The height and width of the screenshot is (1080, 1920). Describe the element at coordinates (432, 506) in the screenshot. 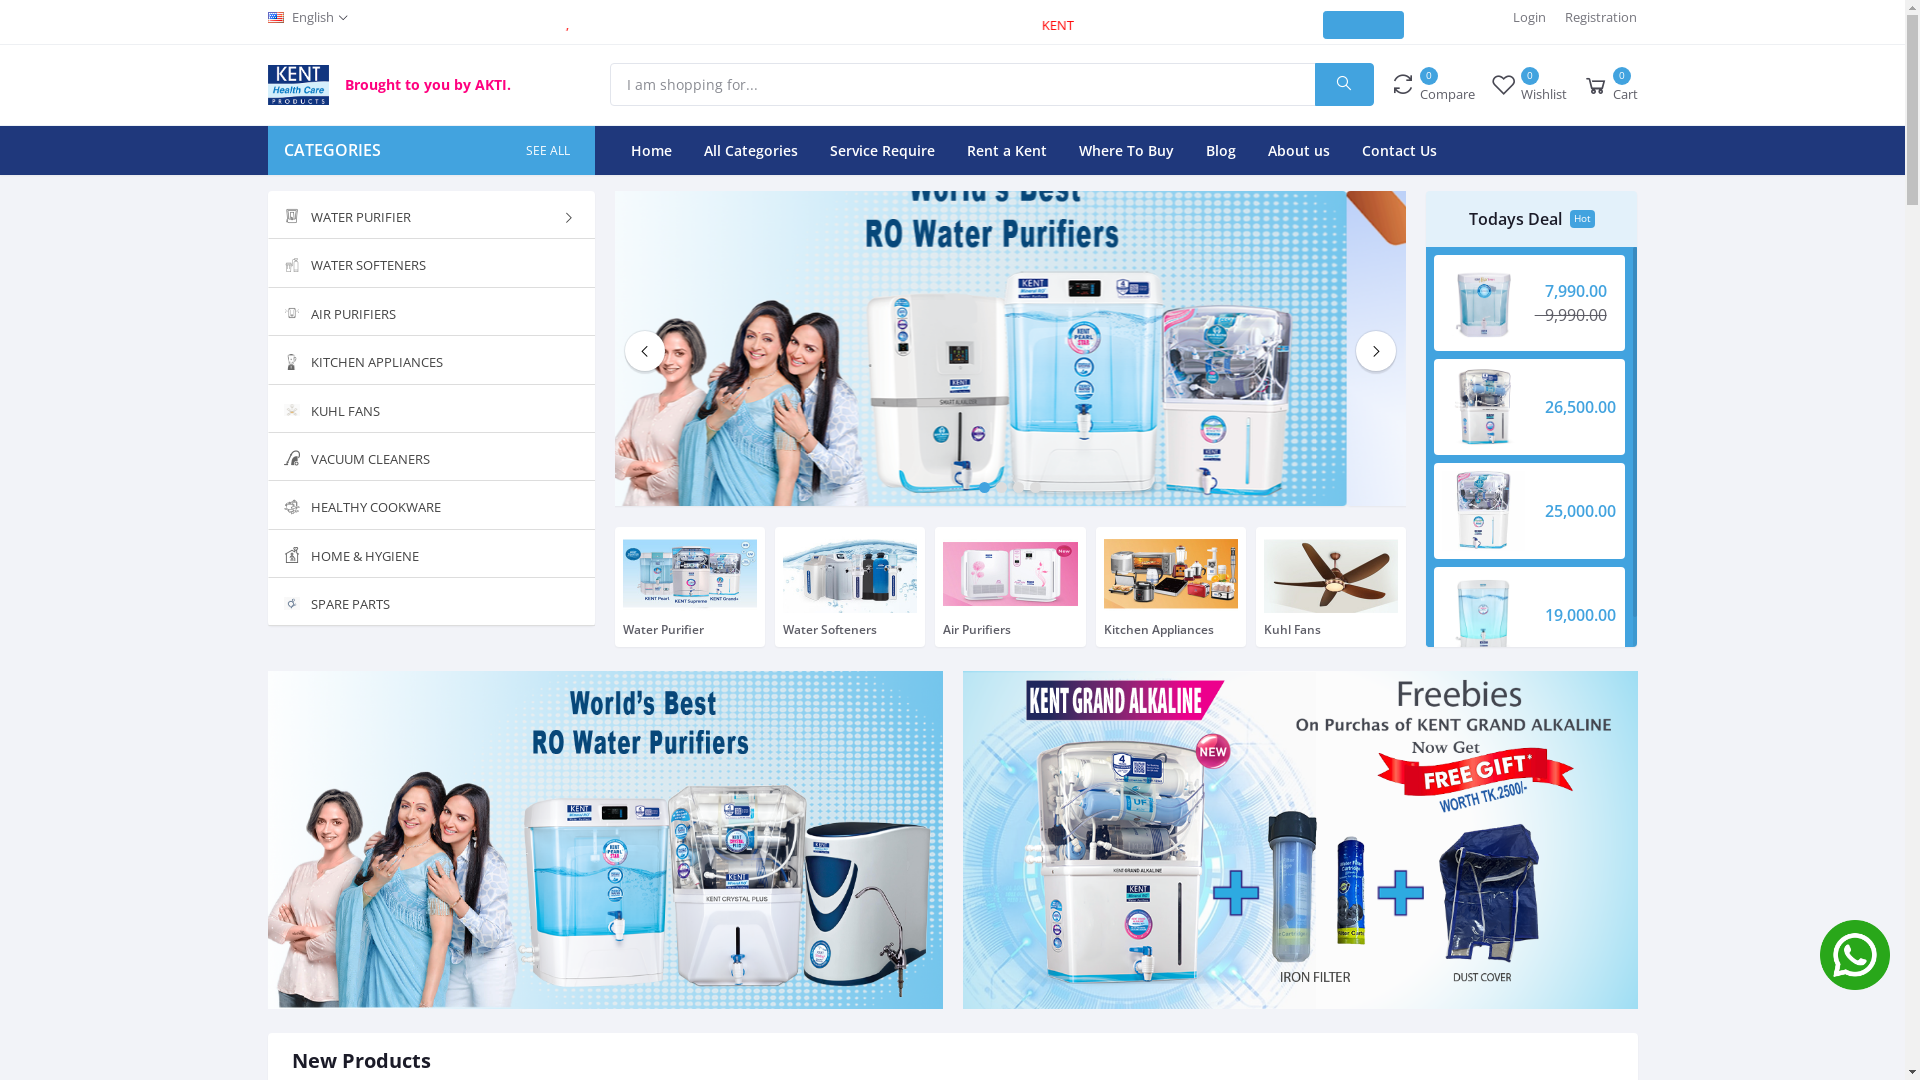

I see `HEALTHY COOKWARE` at that location.